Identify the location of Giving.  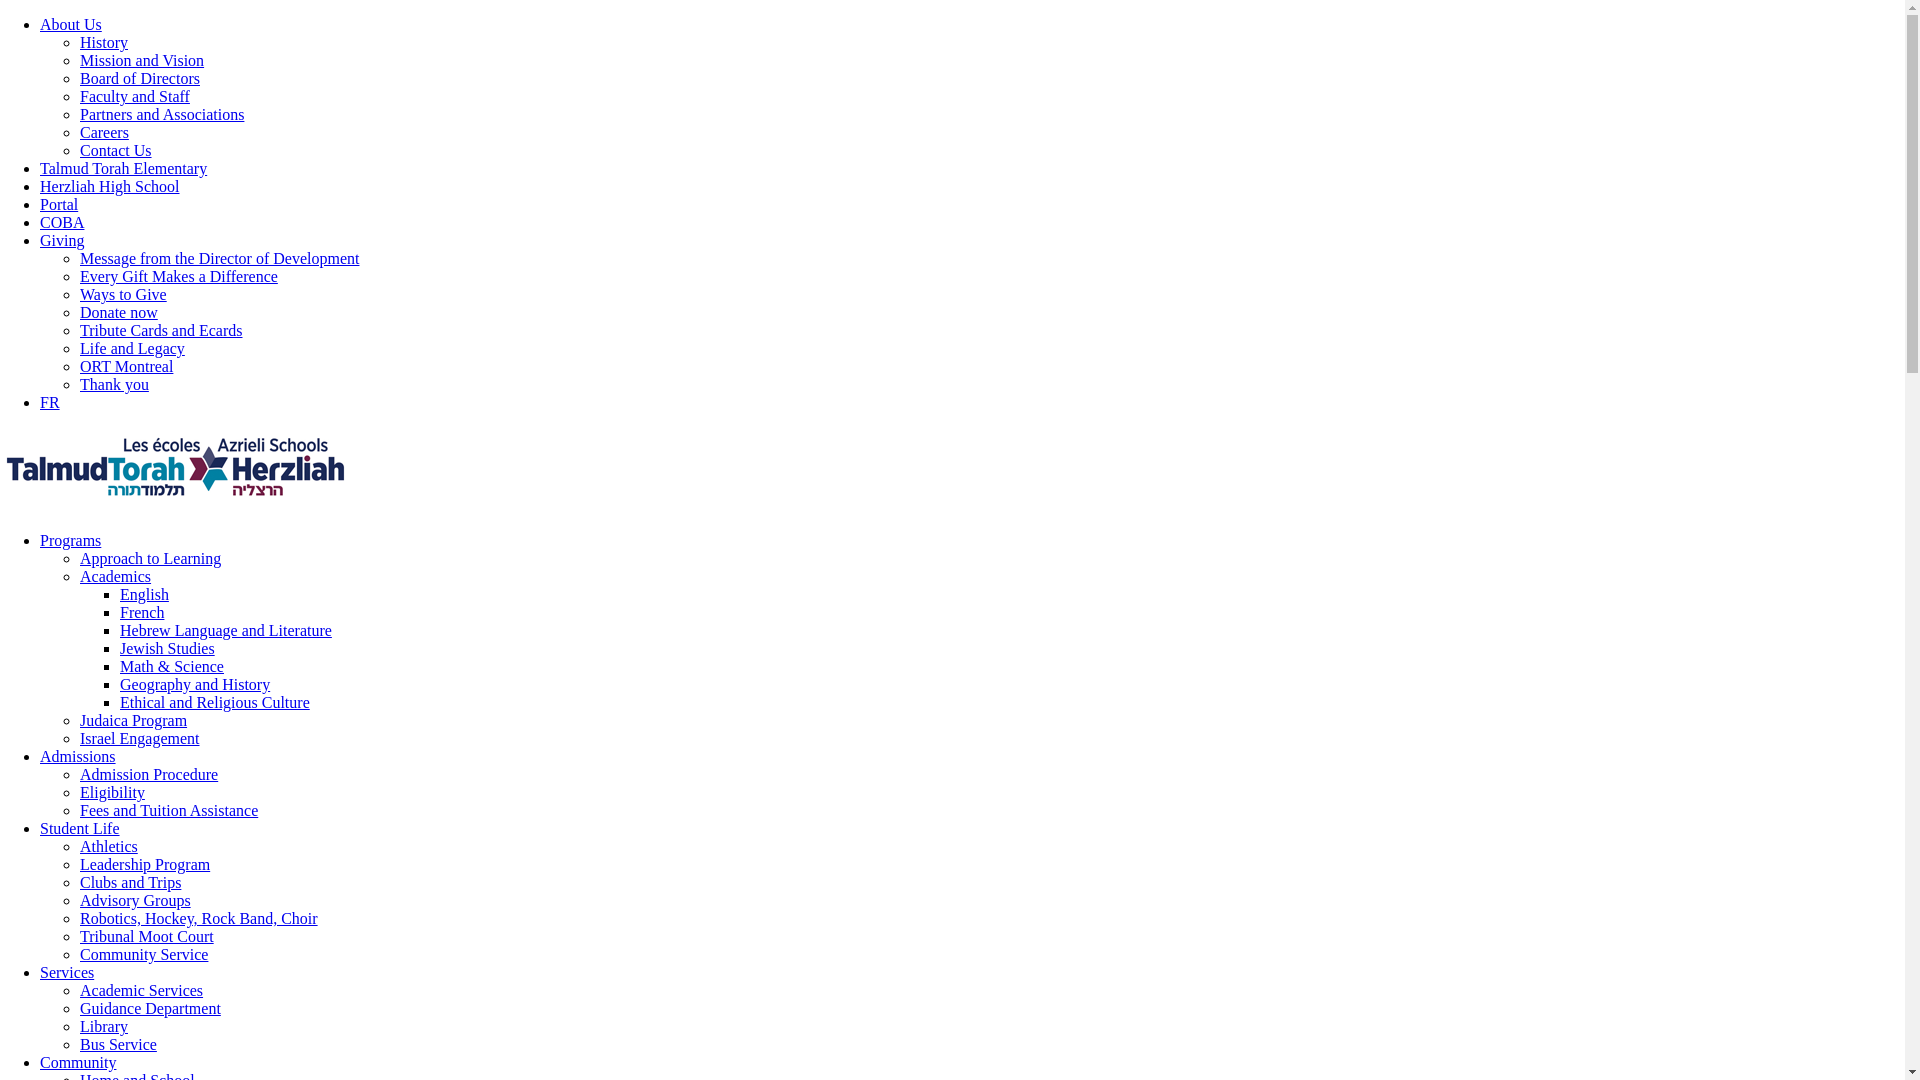
(62, 240).